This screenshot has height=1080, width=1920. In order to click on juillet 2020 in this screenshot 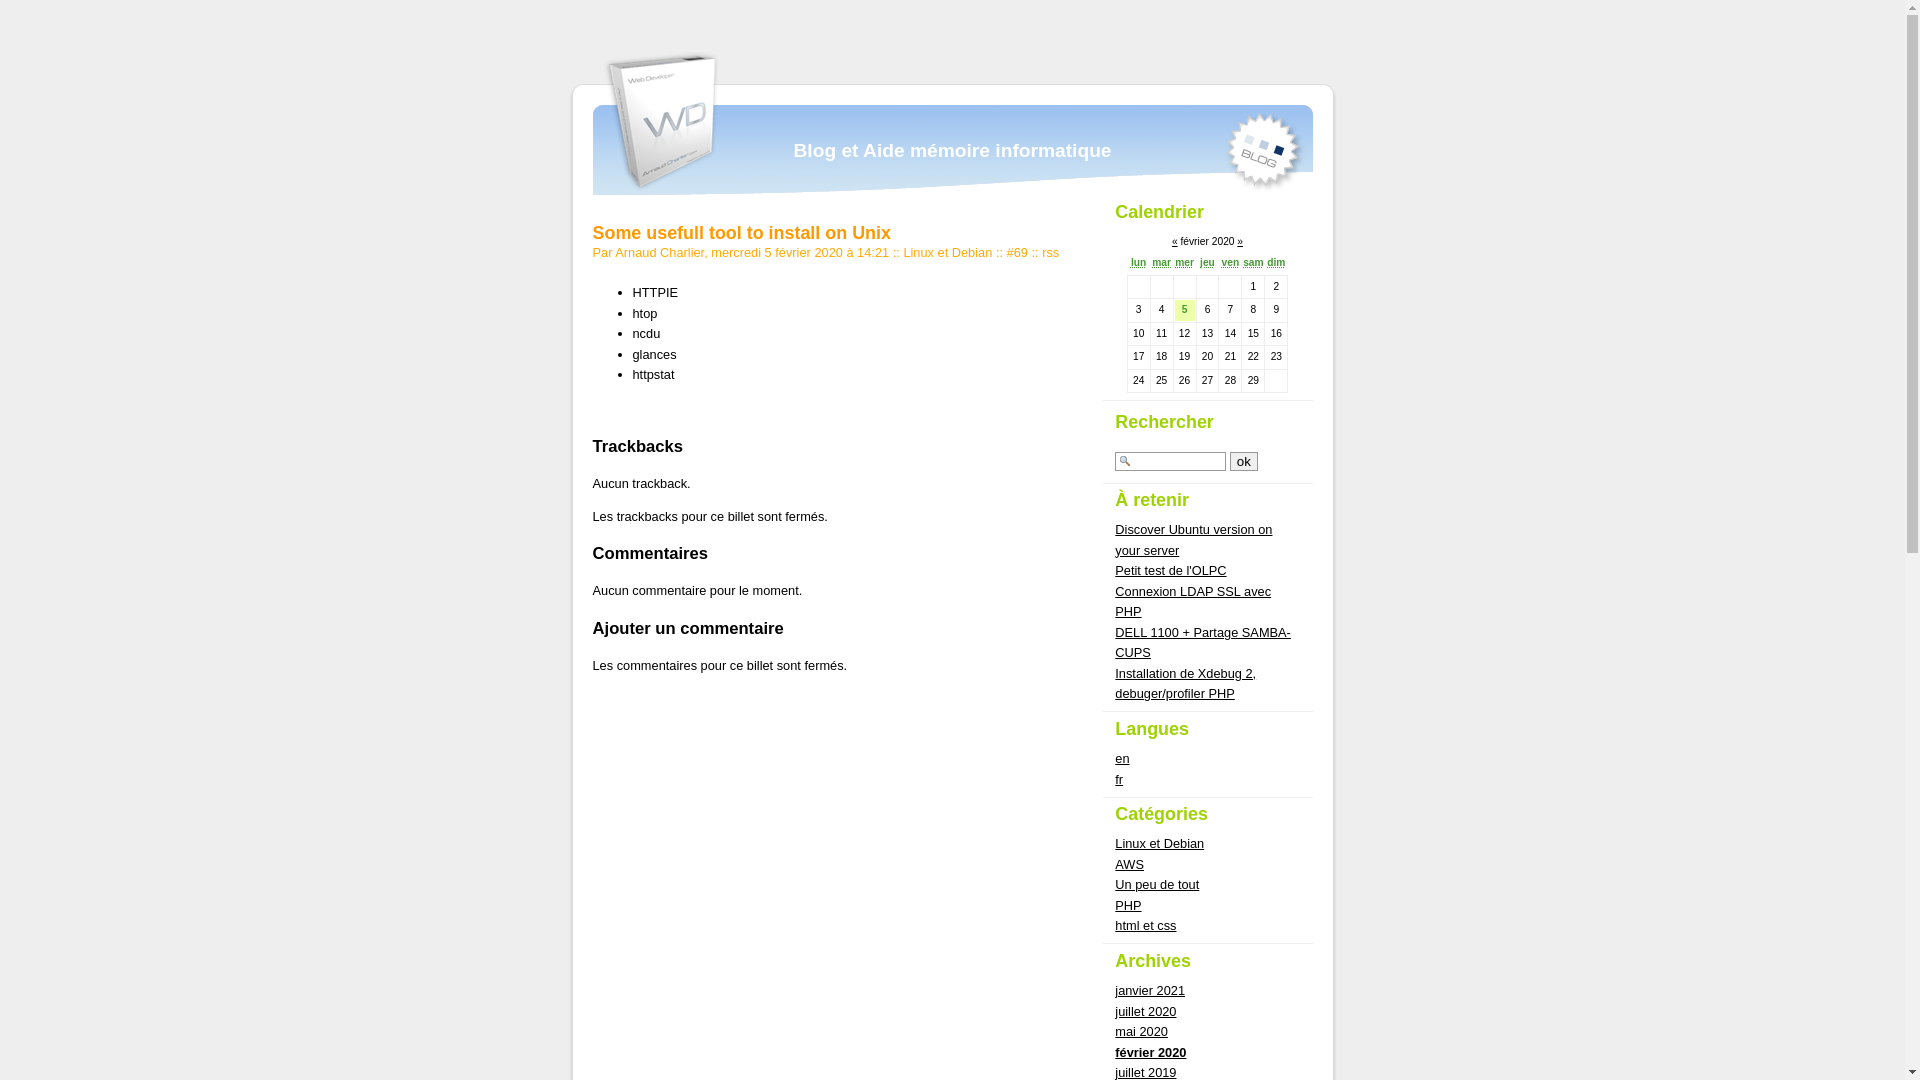, I will do `click(1146, 1012)`.